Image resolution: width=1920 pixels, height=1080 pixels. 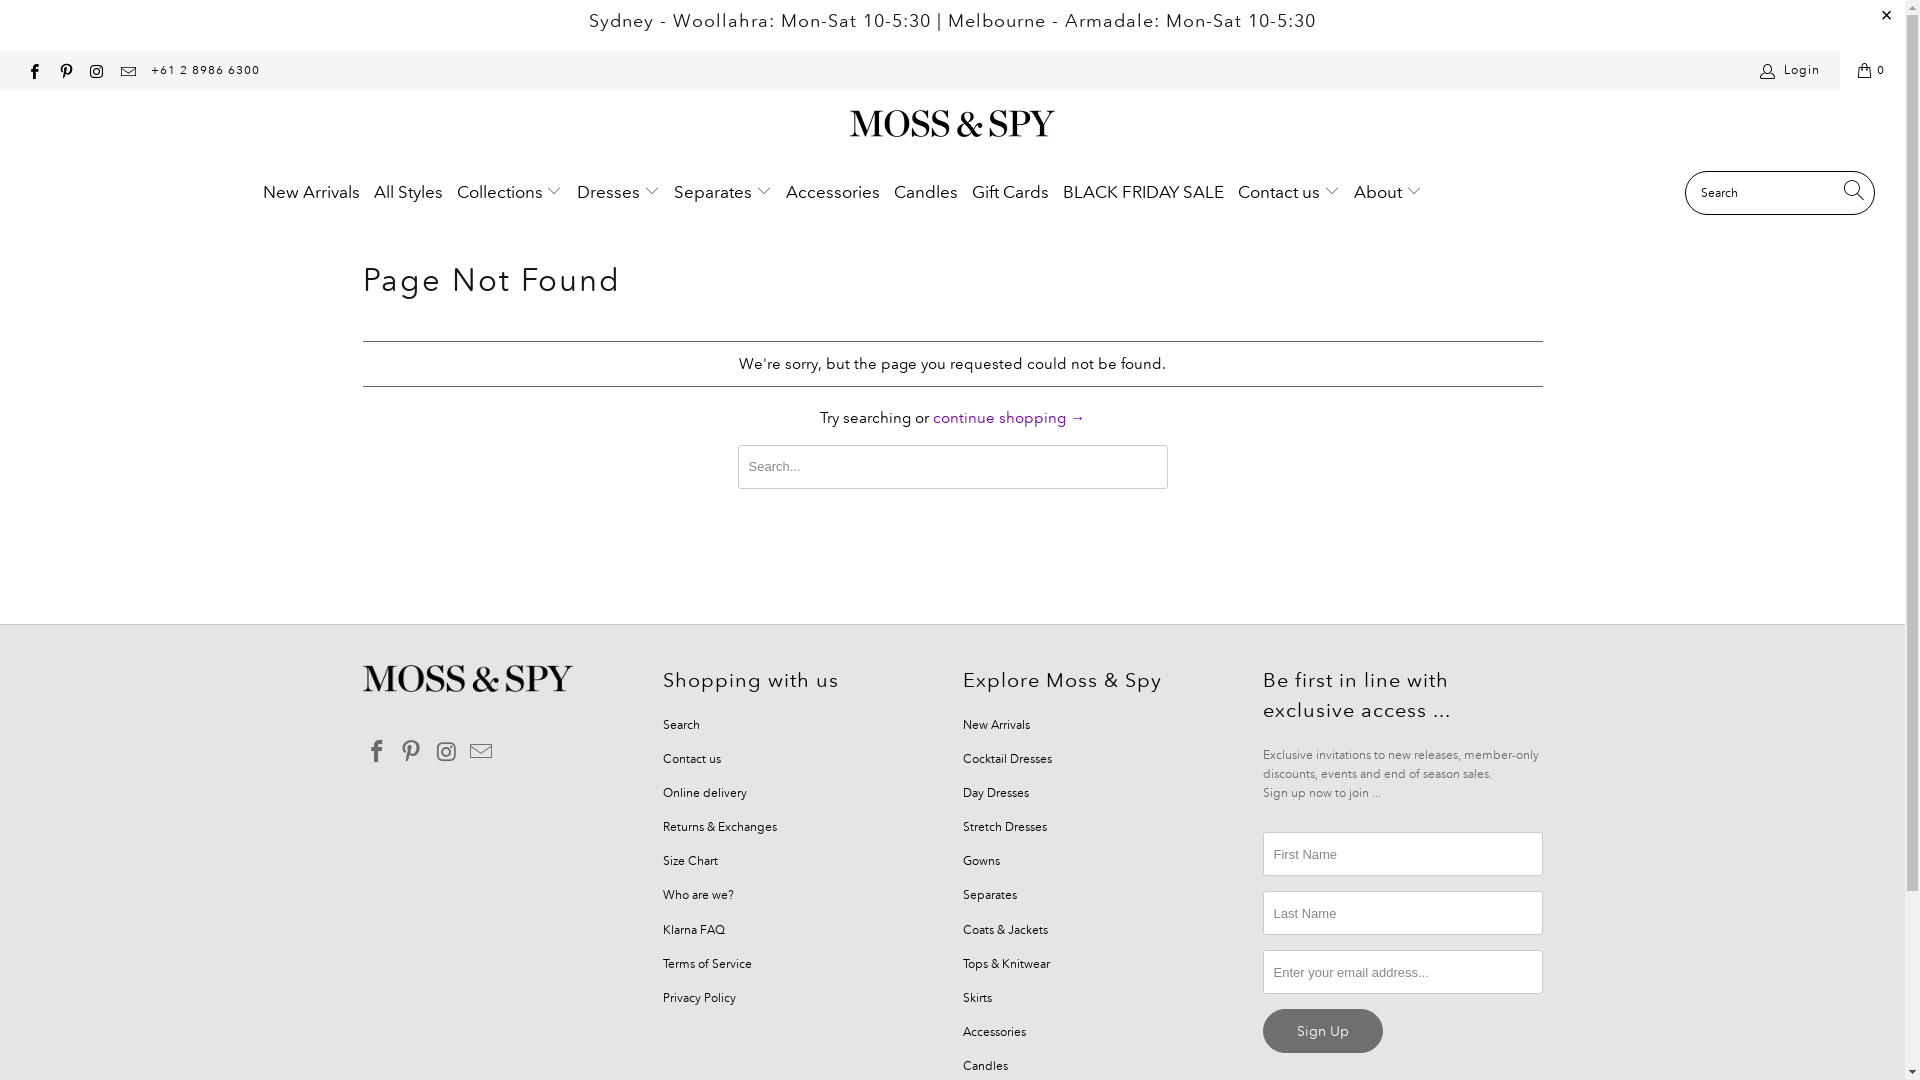 I want to click on Accessories, so click(x=994, y=1032).